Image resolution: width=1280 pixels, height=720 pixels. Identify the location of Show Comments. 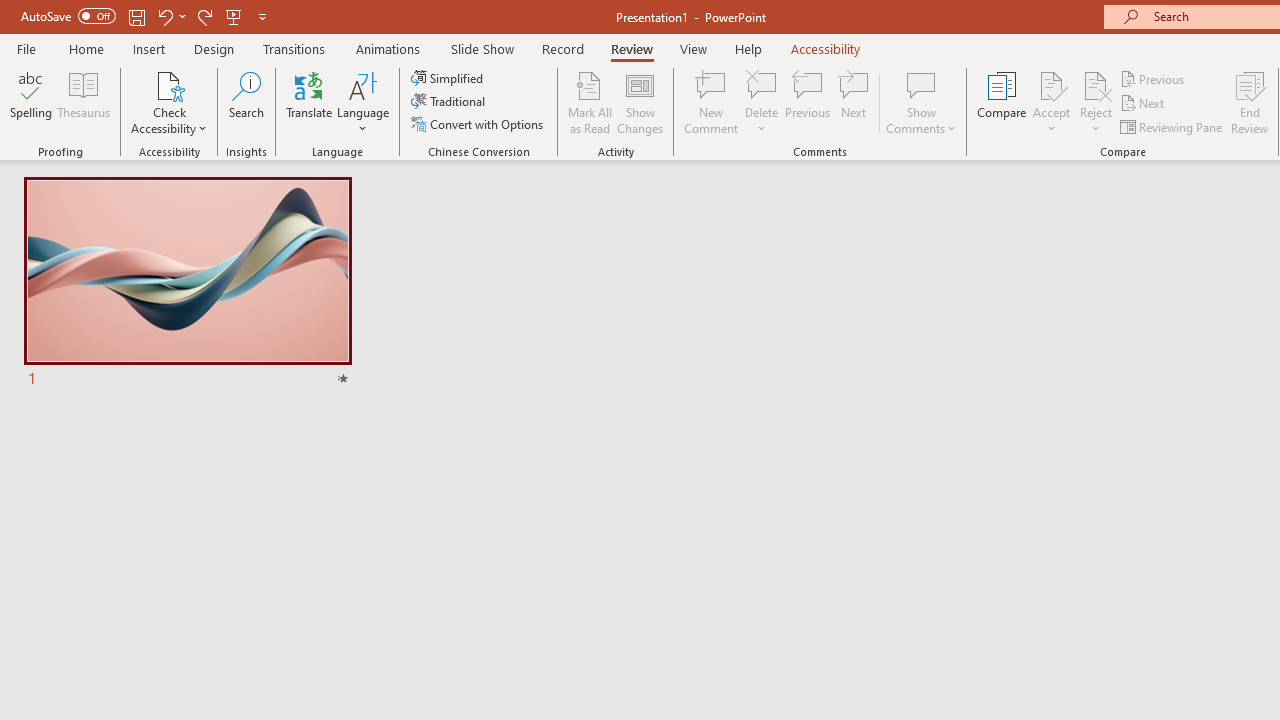
(921, 102).